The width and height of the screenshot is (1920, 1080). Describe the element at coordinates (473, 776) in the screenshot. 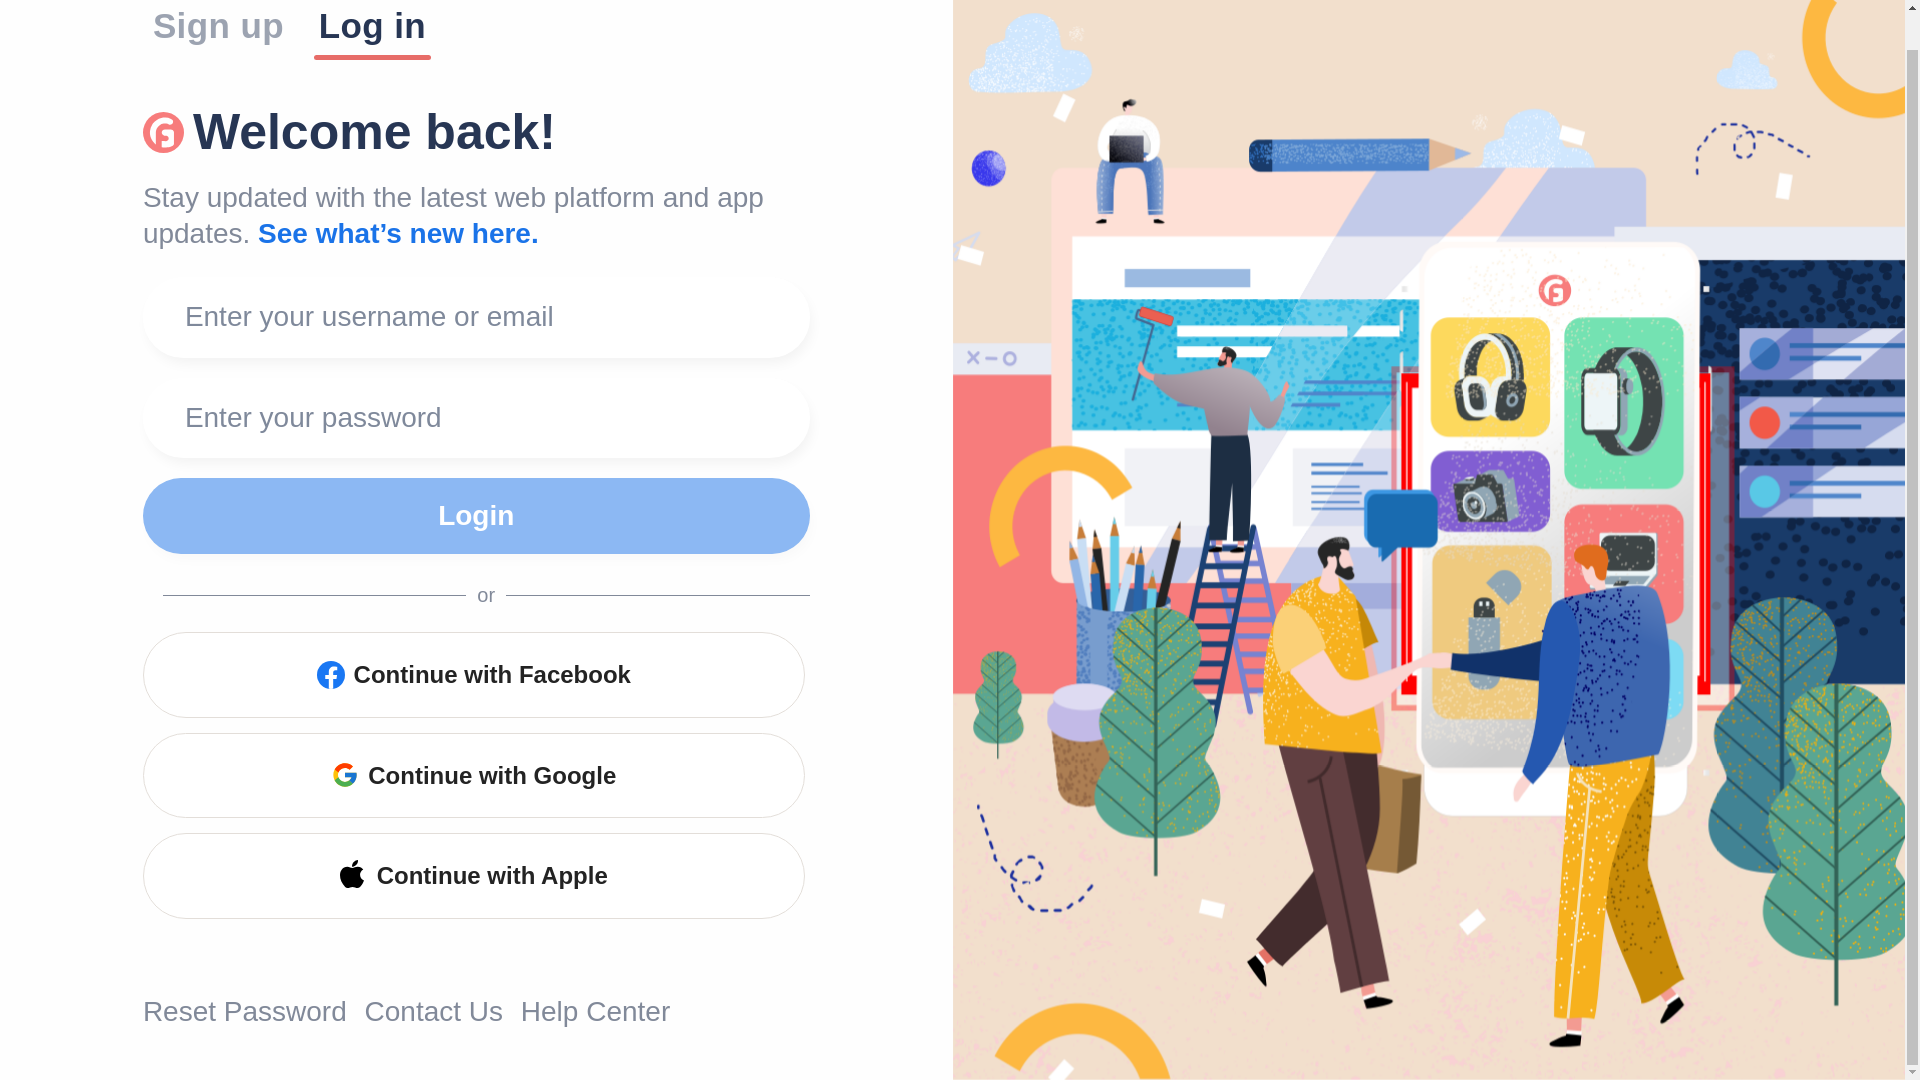

I see `Continue with Google` at that location.